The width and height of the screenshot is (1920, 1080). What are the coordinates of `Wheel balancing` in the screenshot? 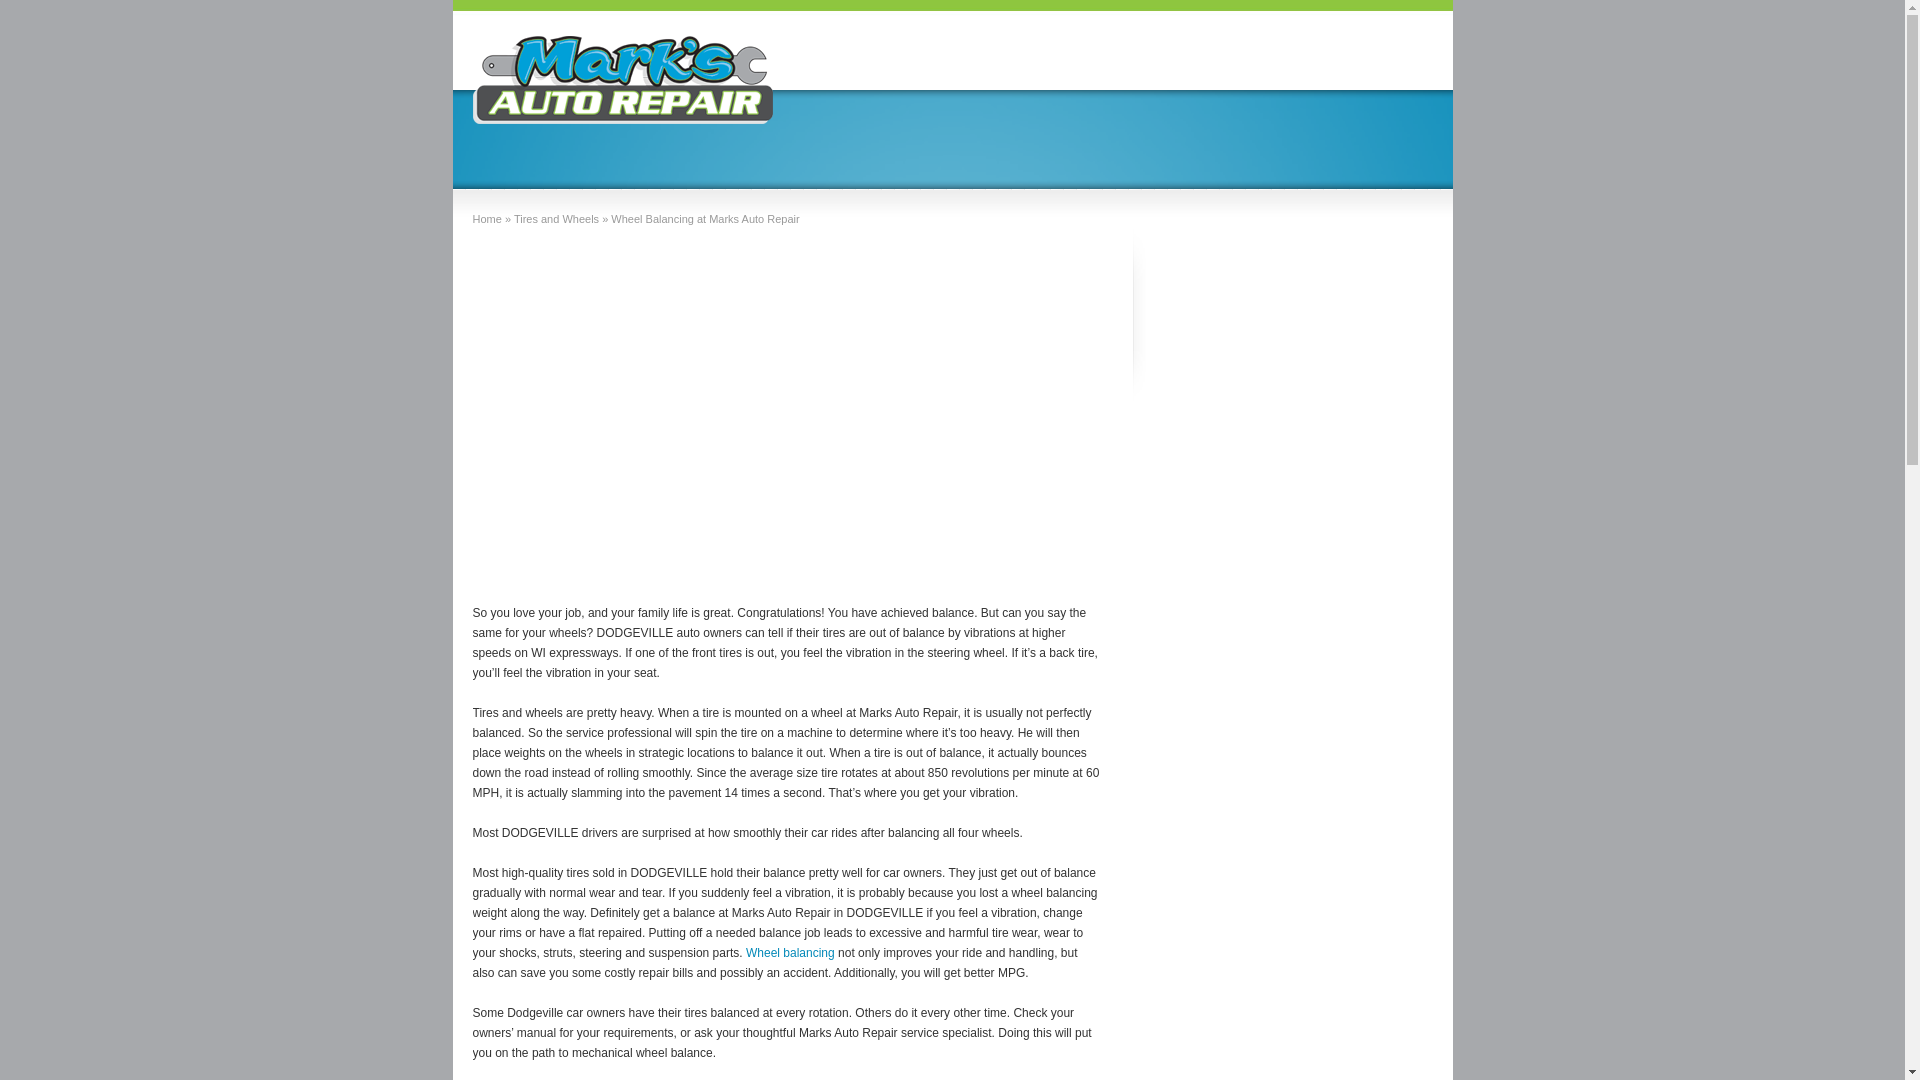 It's located at (790, 953).